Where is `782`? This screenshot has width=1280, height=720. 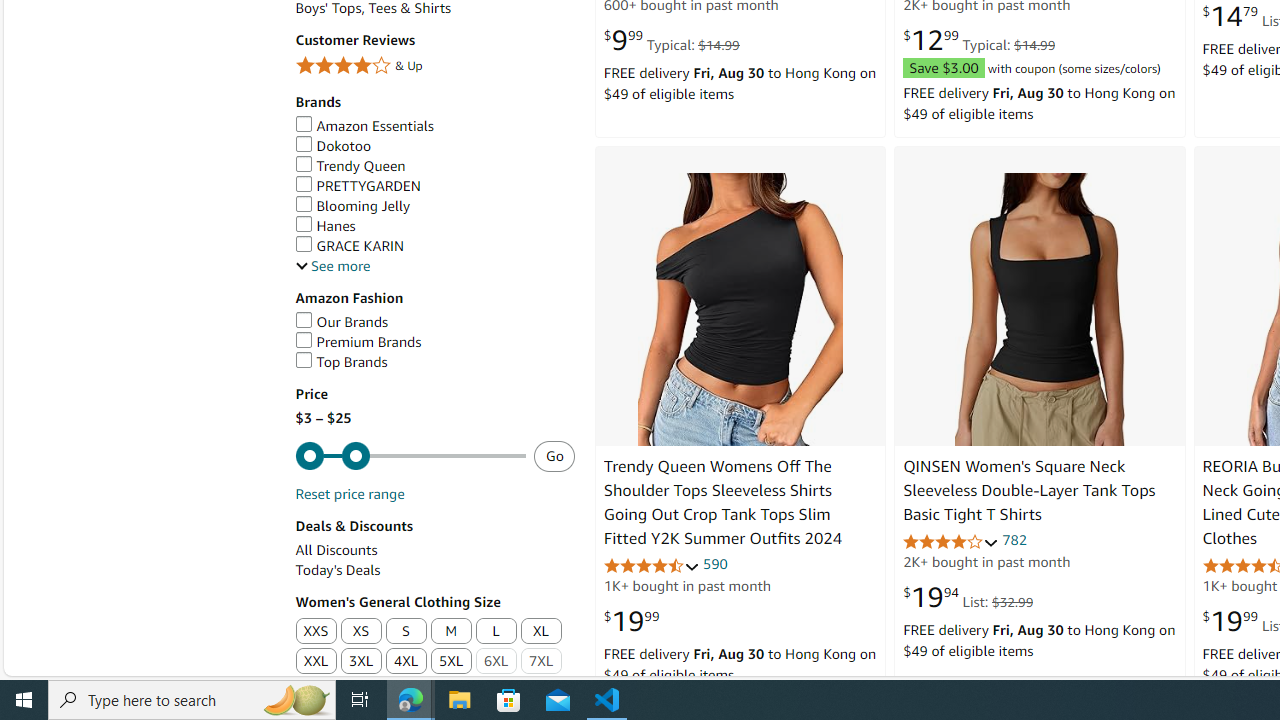 782 is located at coordinates (1014, 540).